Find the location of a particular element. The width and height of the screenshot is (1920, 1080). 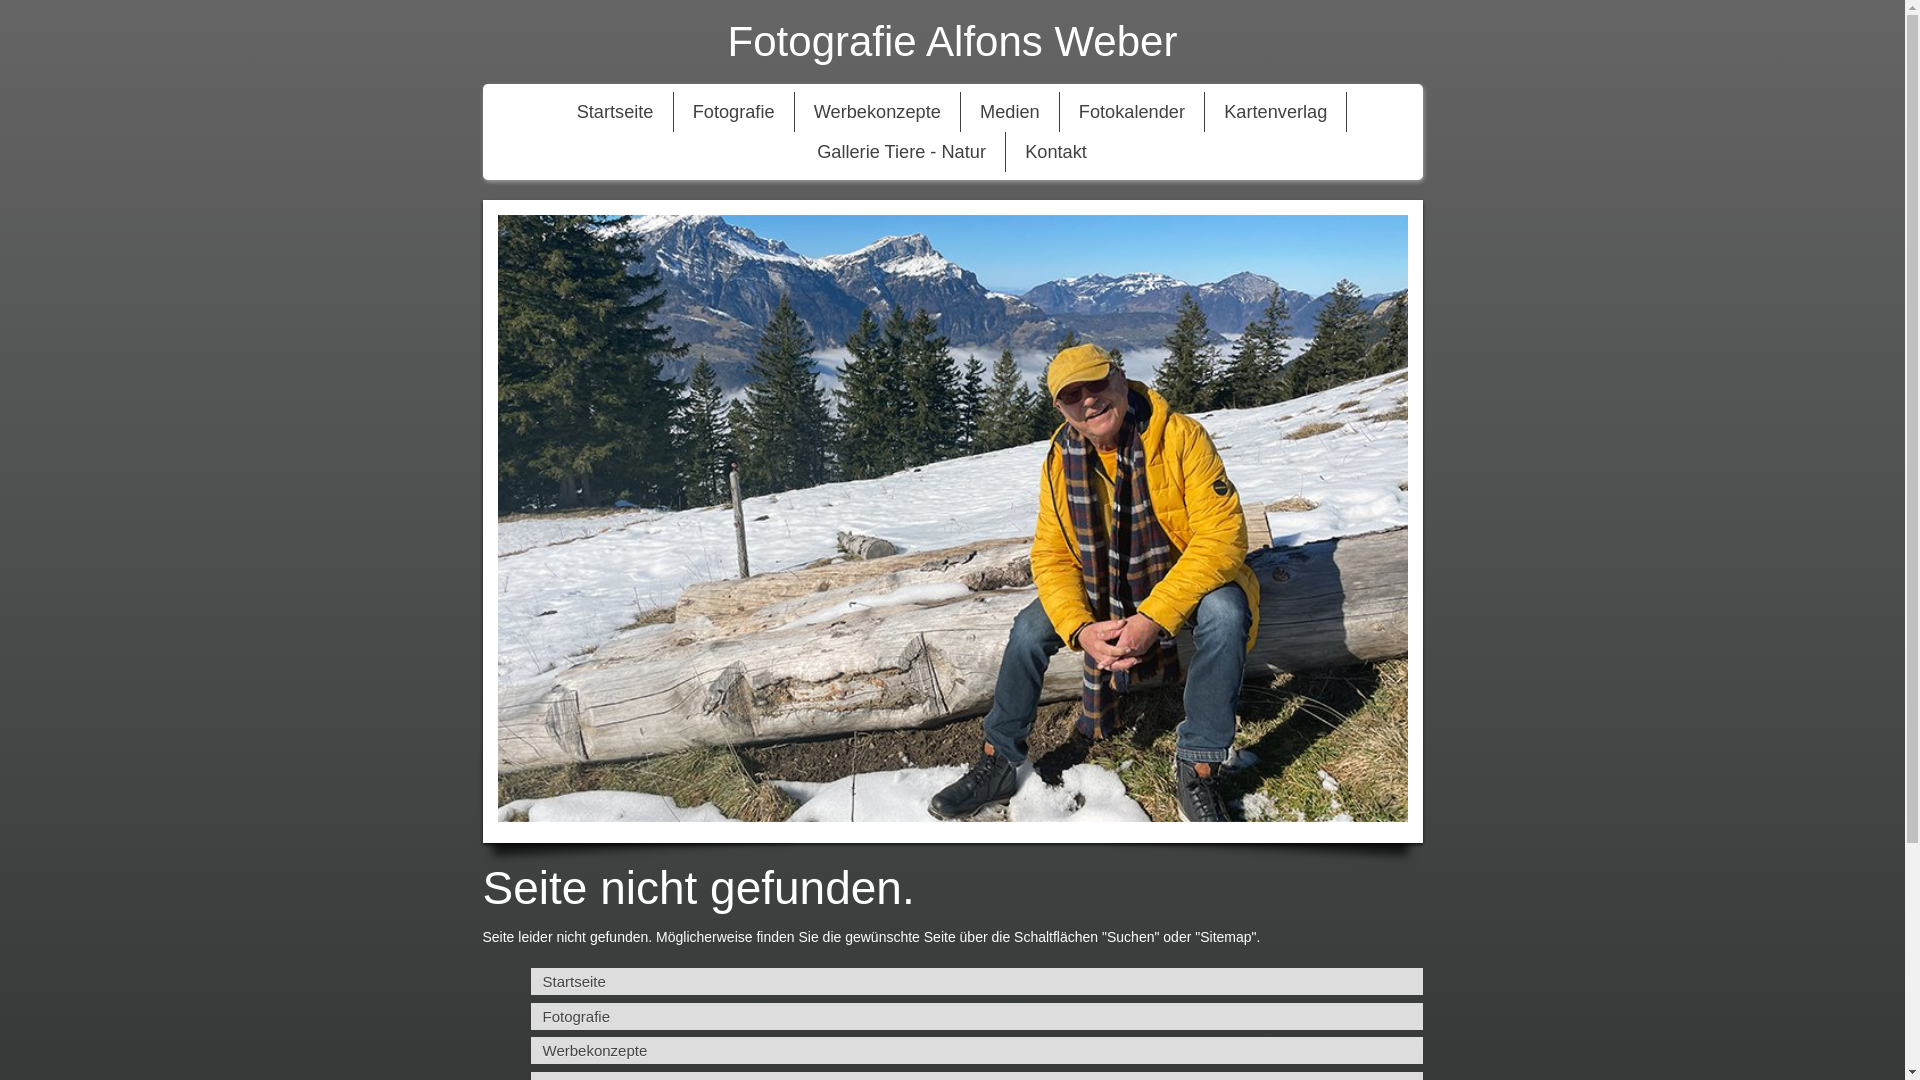

Startseite is located at coordinates (976, 982).